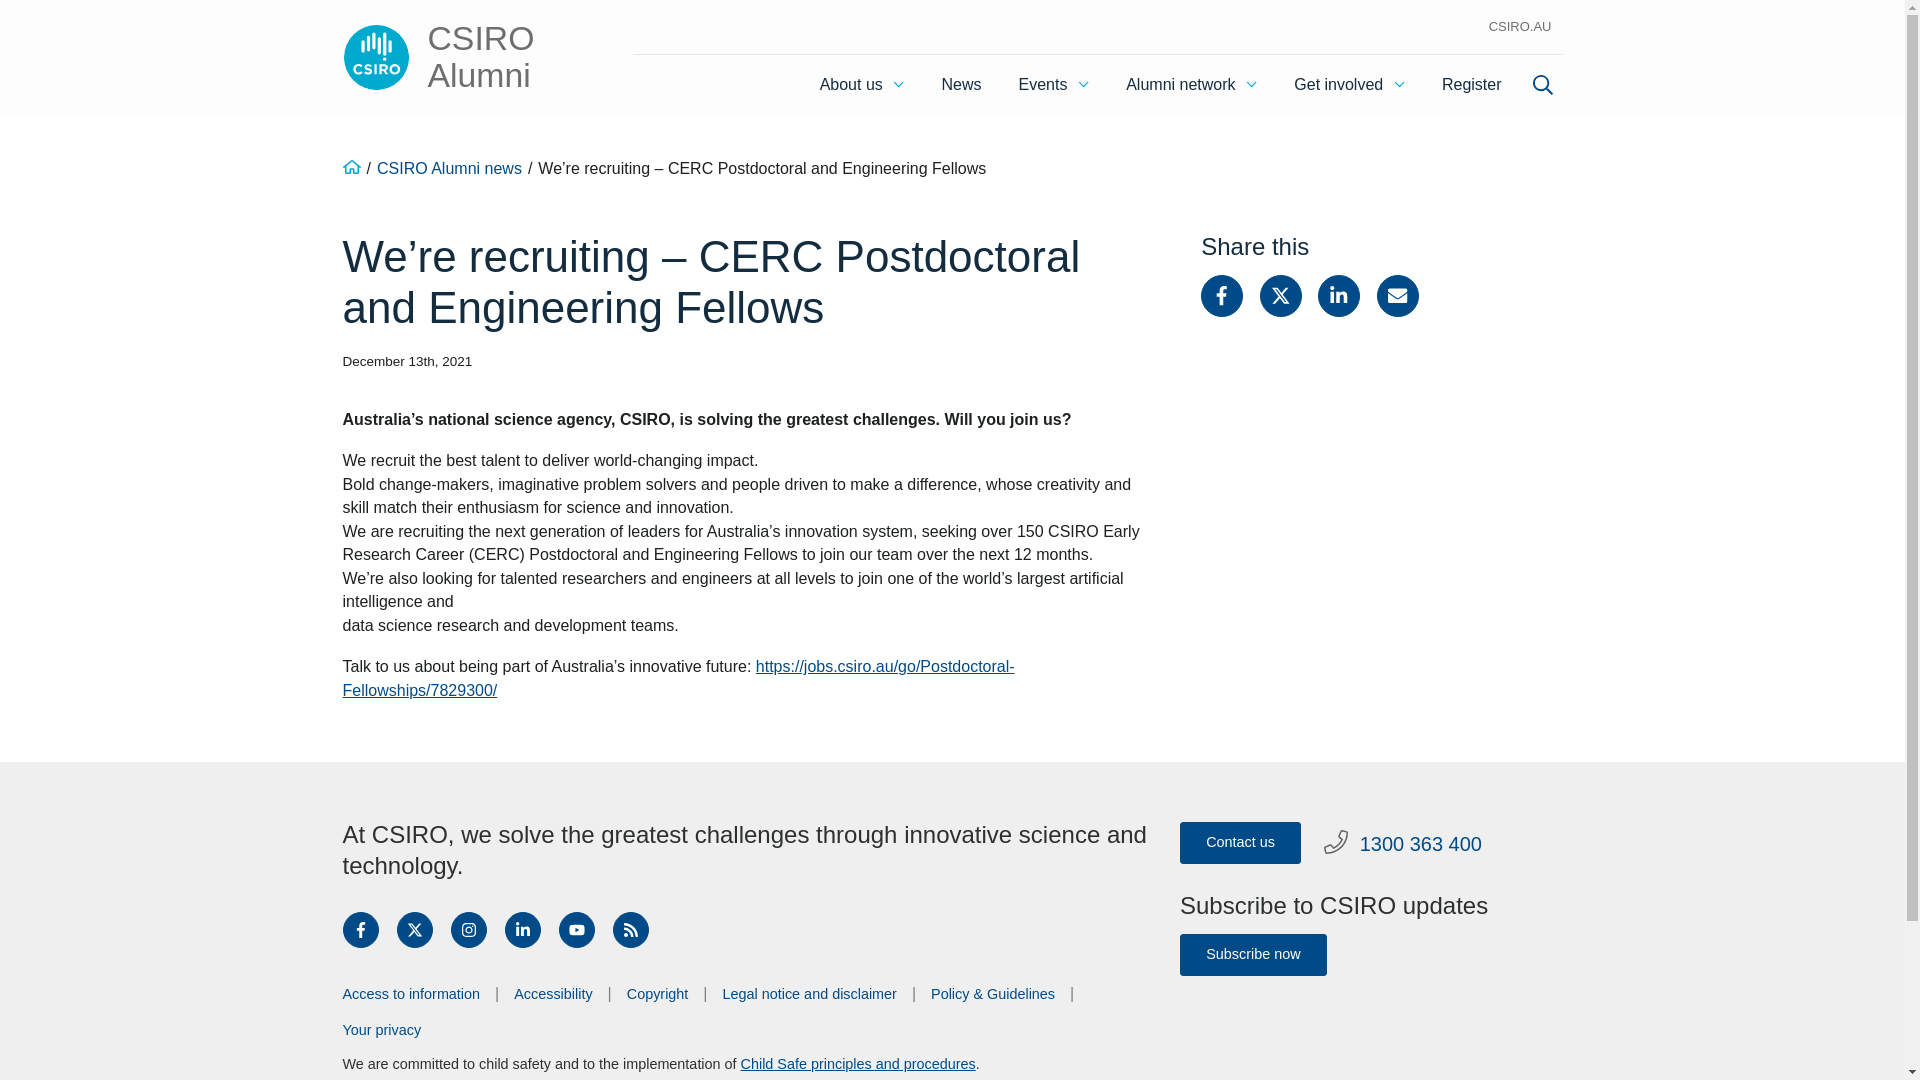 The width and height of the screenshot is (1920, 1080). What do you see at coordinates (1520, 27) in the screenshot?
I see `CSIRO.AU` at bounding box center [1520, 27].